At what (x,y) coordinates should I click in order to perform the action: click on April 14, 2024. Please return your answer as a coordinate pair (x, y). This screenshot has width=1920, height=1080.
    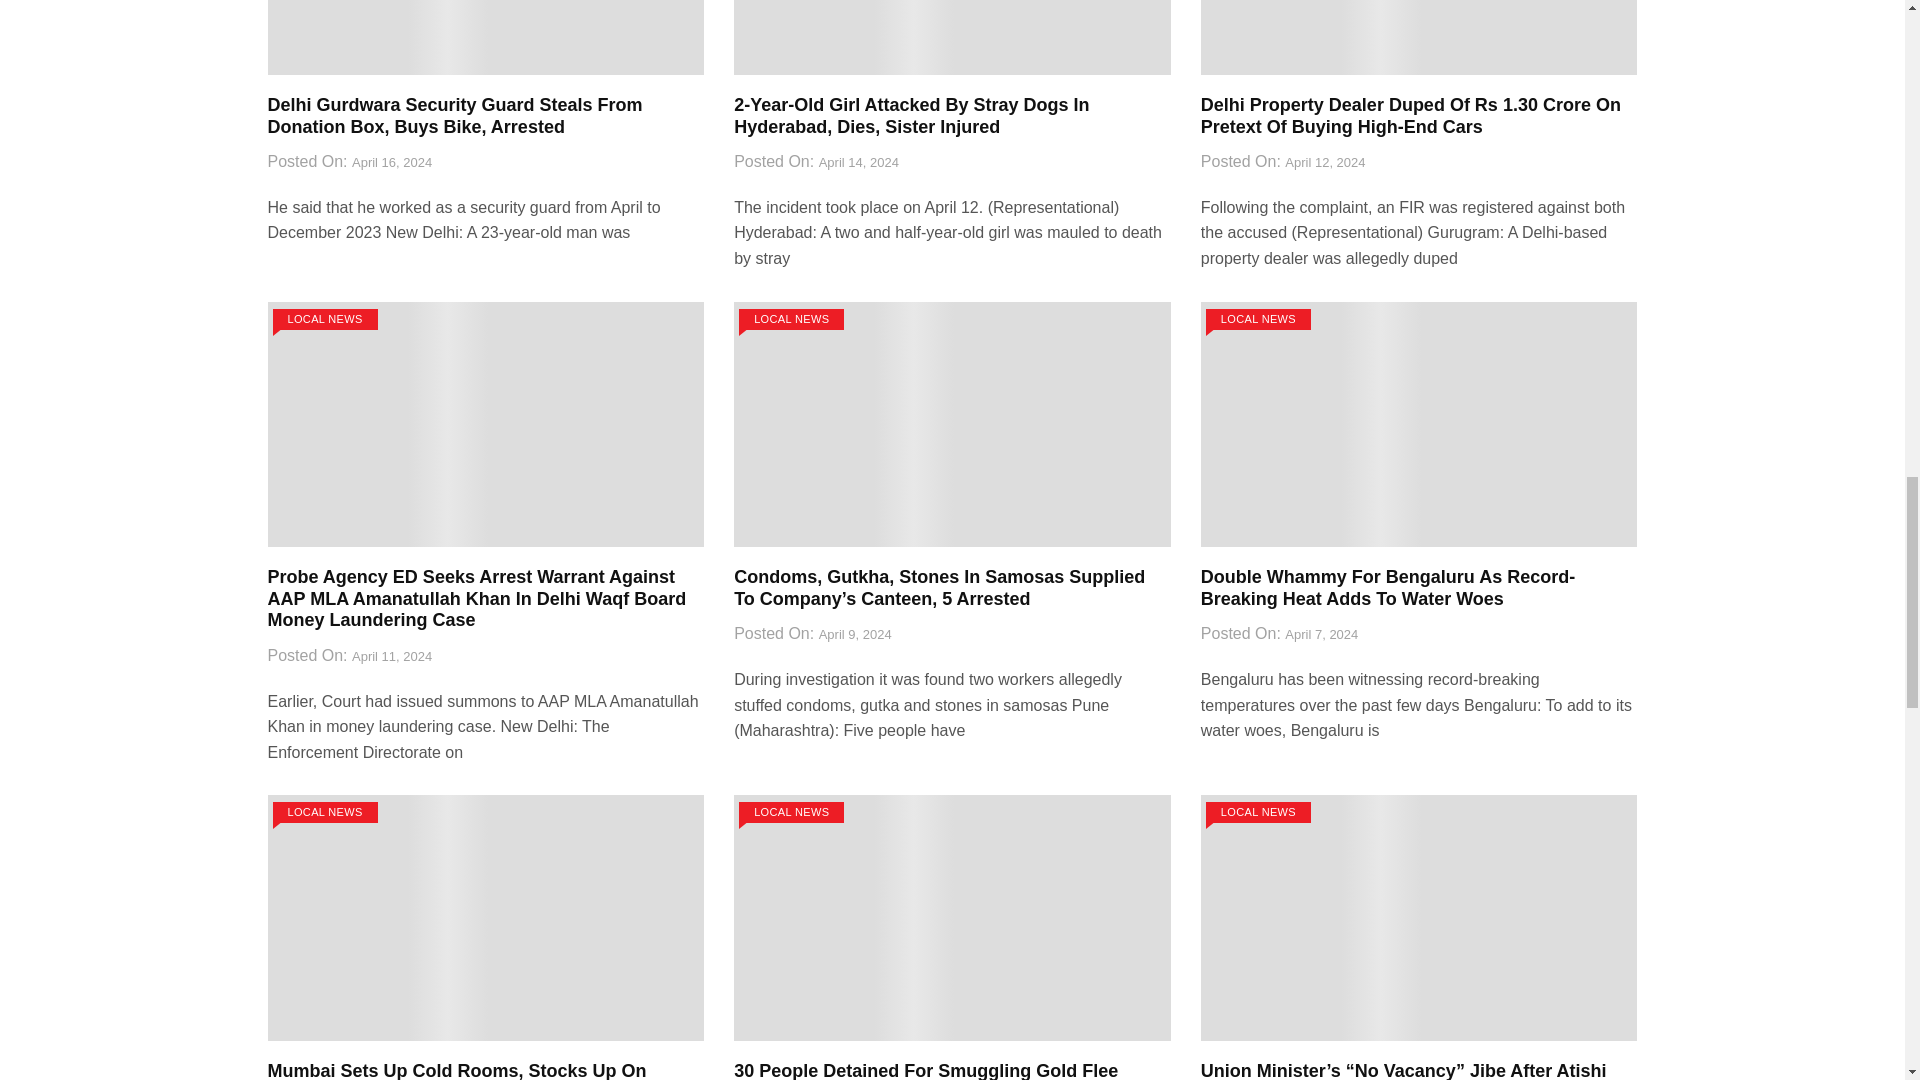
    Looking at the image, I should click on (858, 163).